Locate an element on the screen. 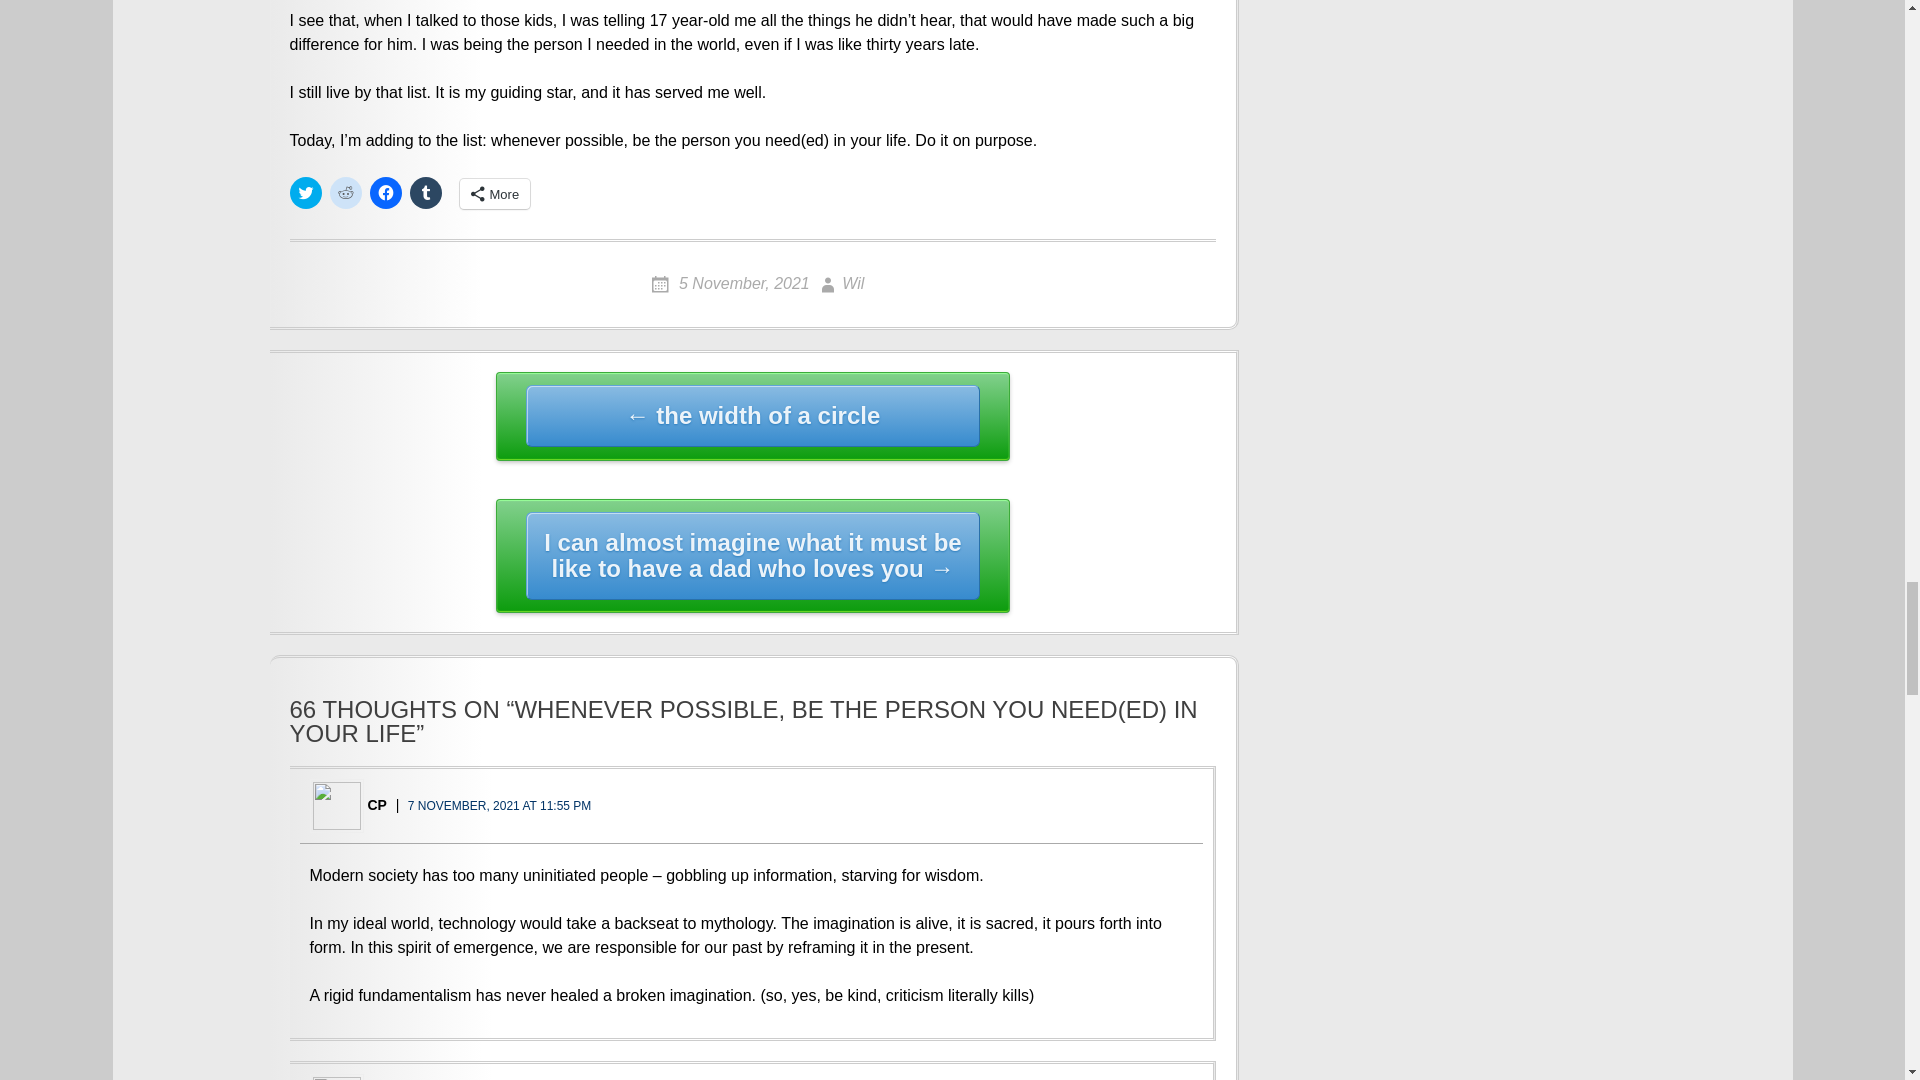 This screenshot has height=1080, width=1920. Click to share on Facebook is located at coordinates (386, 193).